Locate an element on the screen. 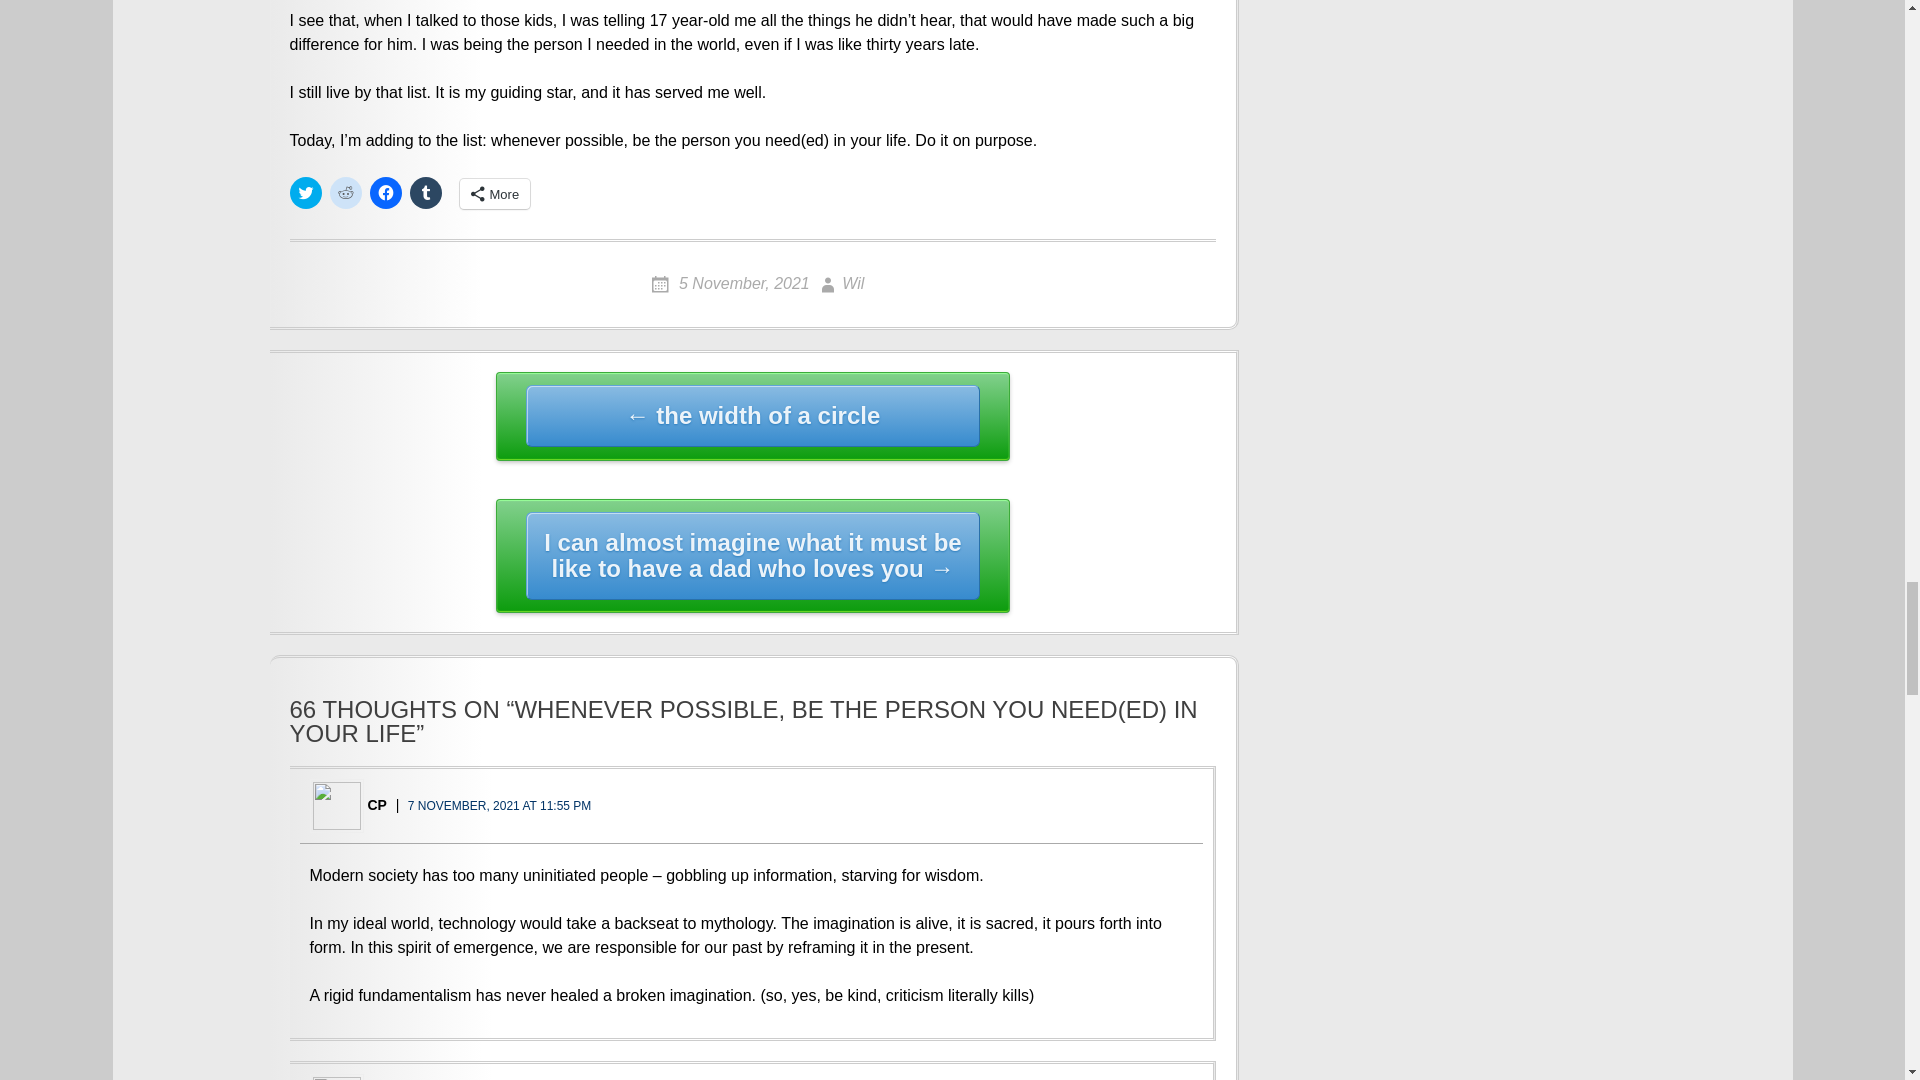 This screenshot has height=1080, width=1920. Click to share on Facebook is located at coordinates (386, 193).